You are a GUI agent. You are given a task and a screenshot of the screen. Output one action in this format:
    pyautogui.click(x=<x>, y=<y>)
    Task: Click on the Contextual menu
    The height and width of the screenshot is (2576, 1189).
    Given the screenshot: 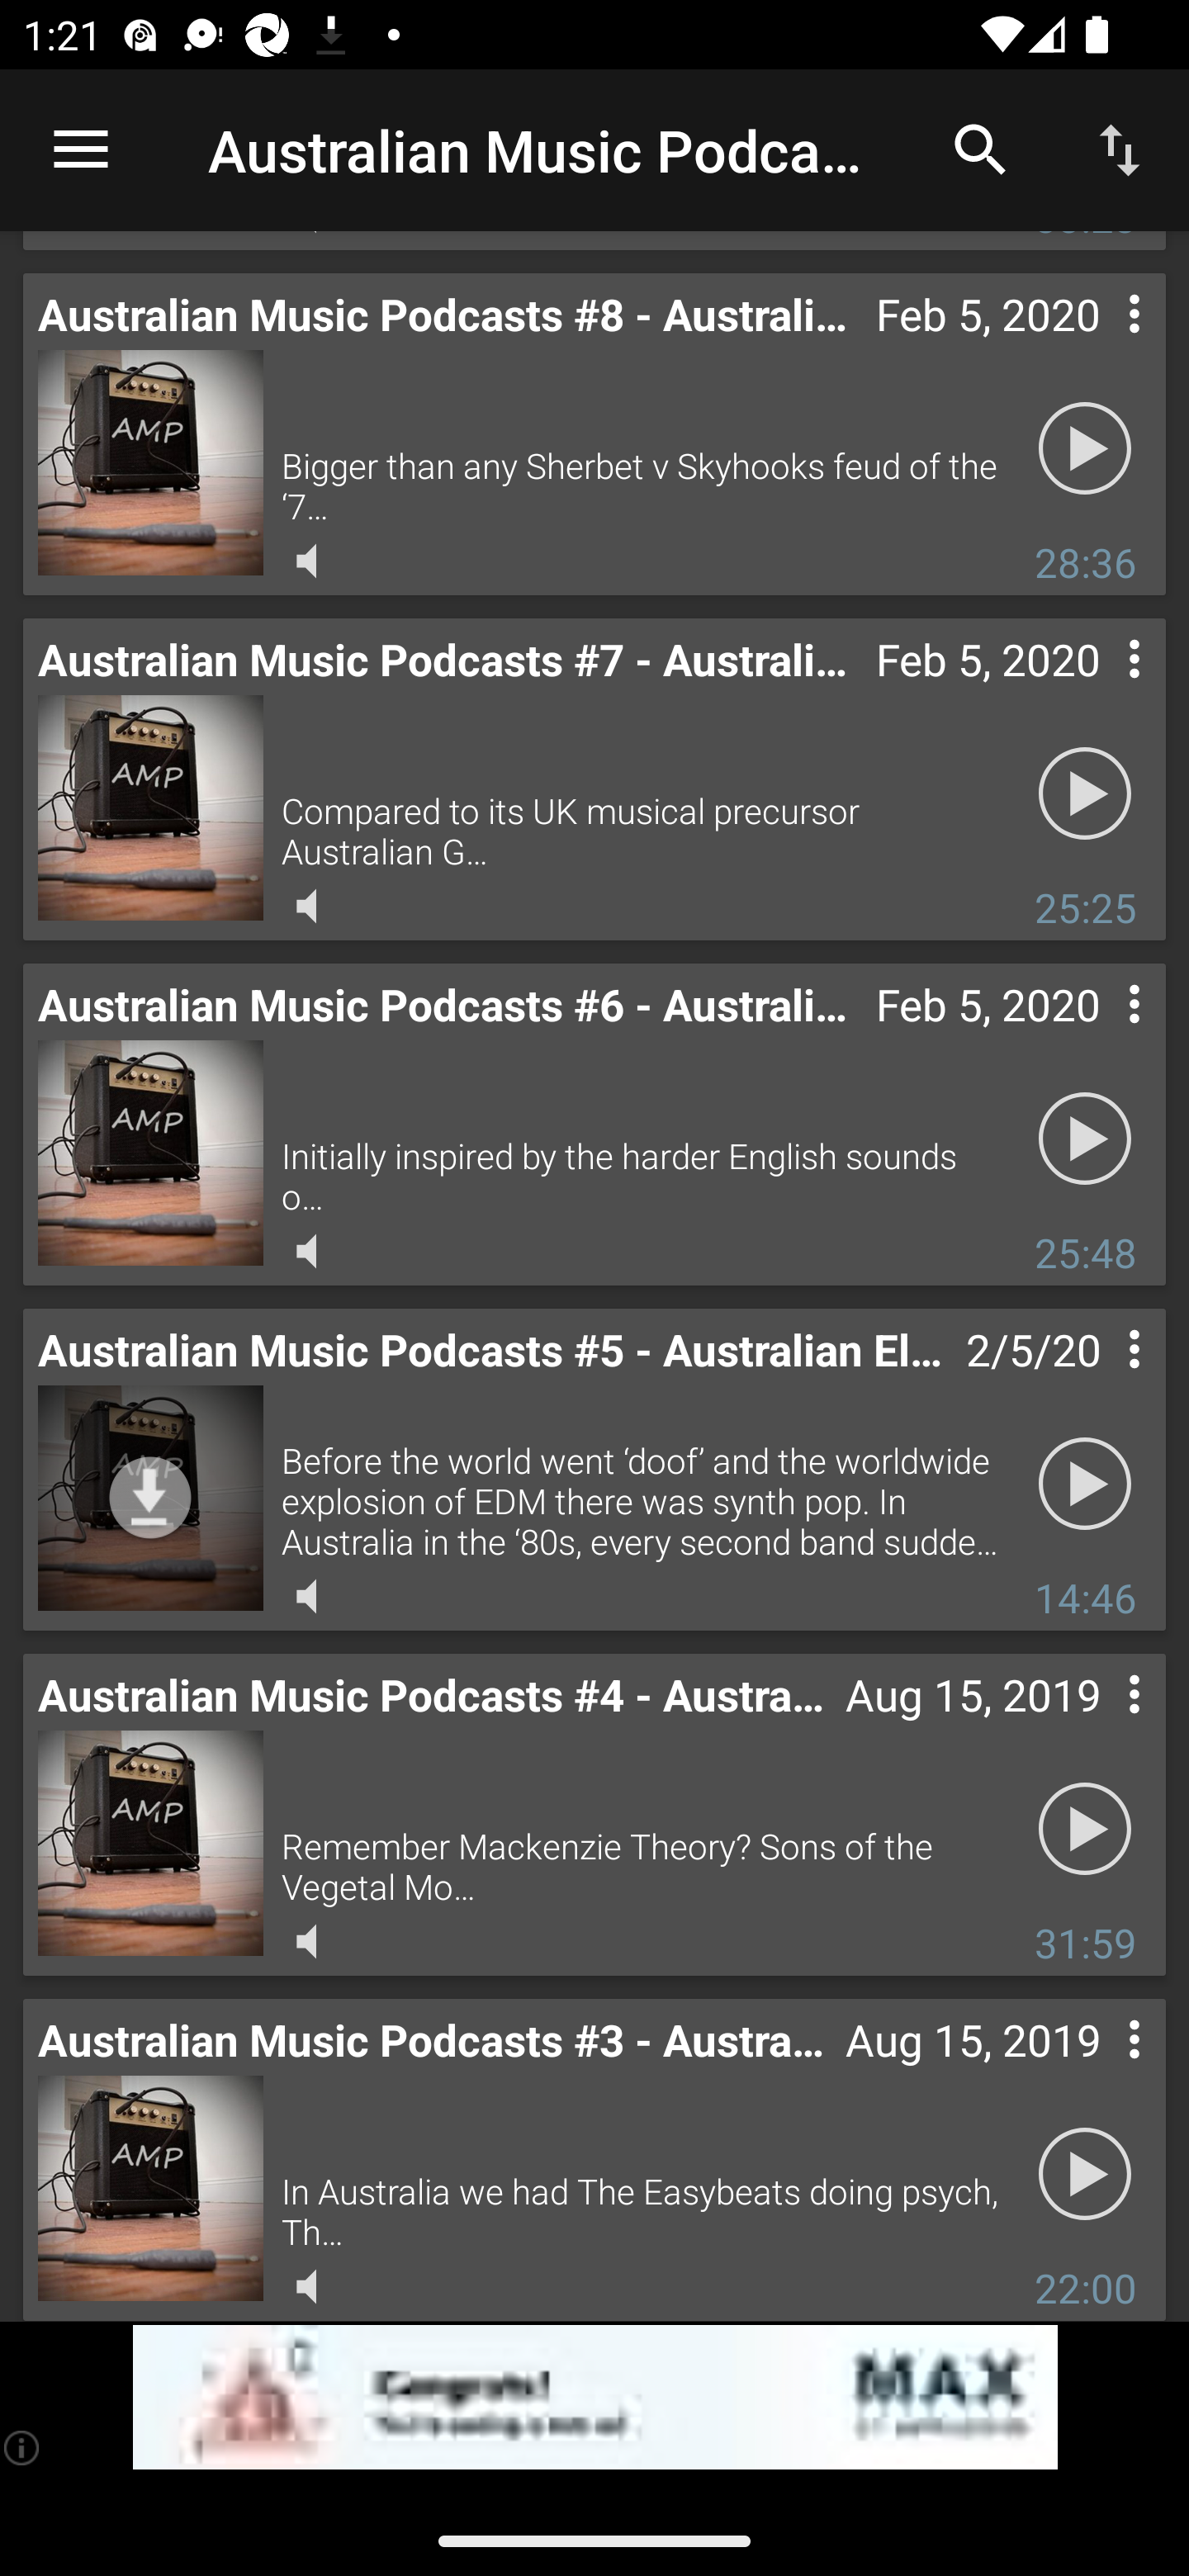 What is the action you would take?
    pyautogui.click(x=1098, y=692)
    